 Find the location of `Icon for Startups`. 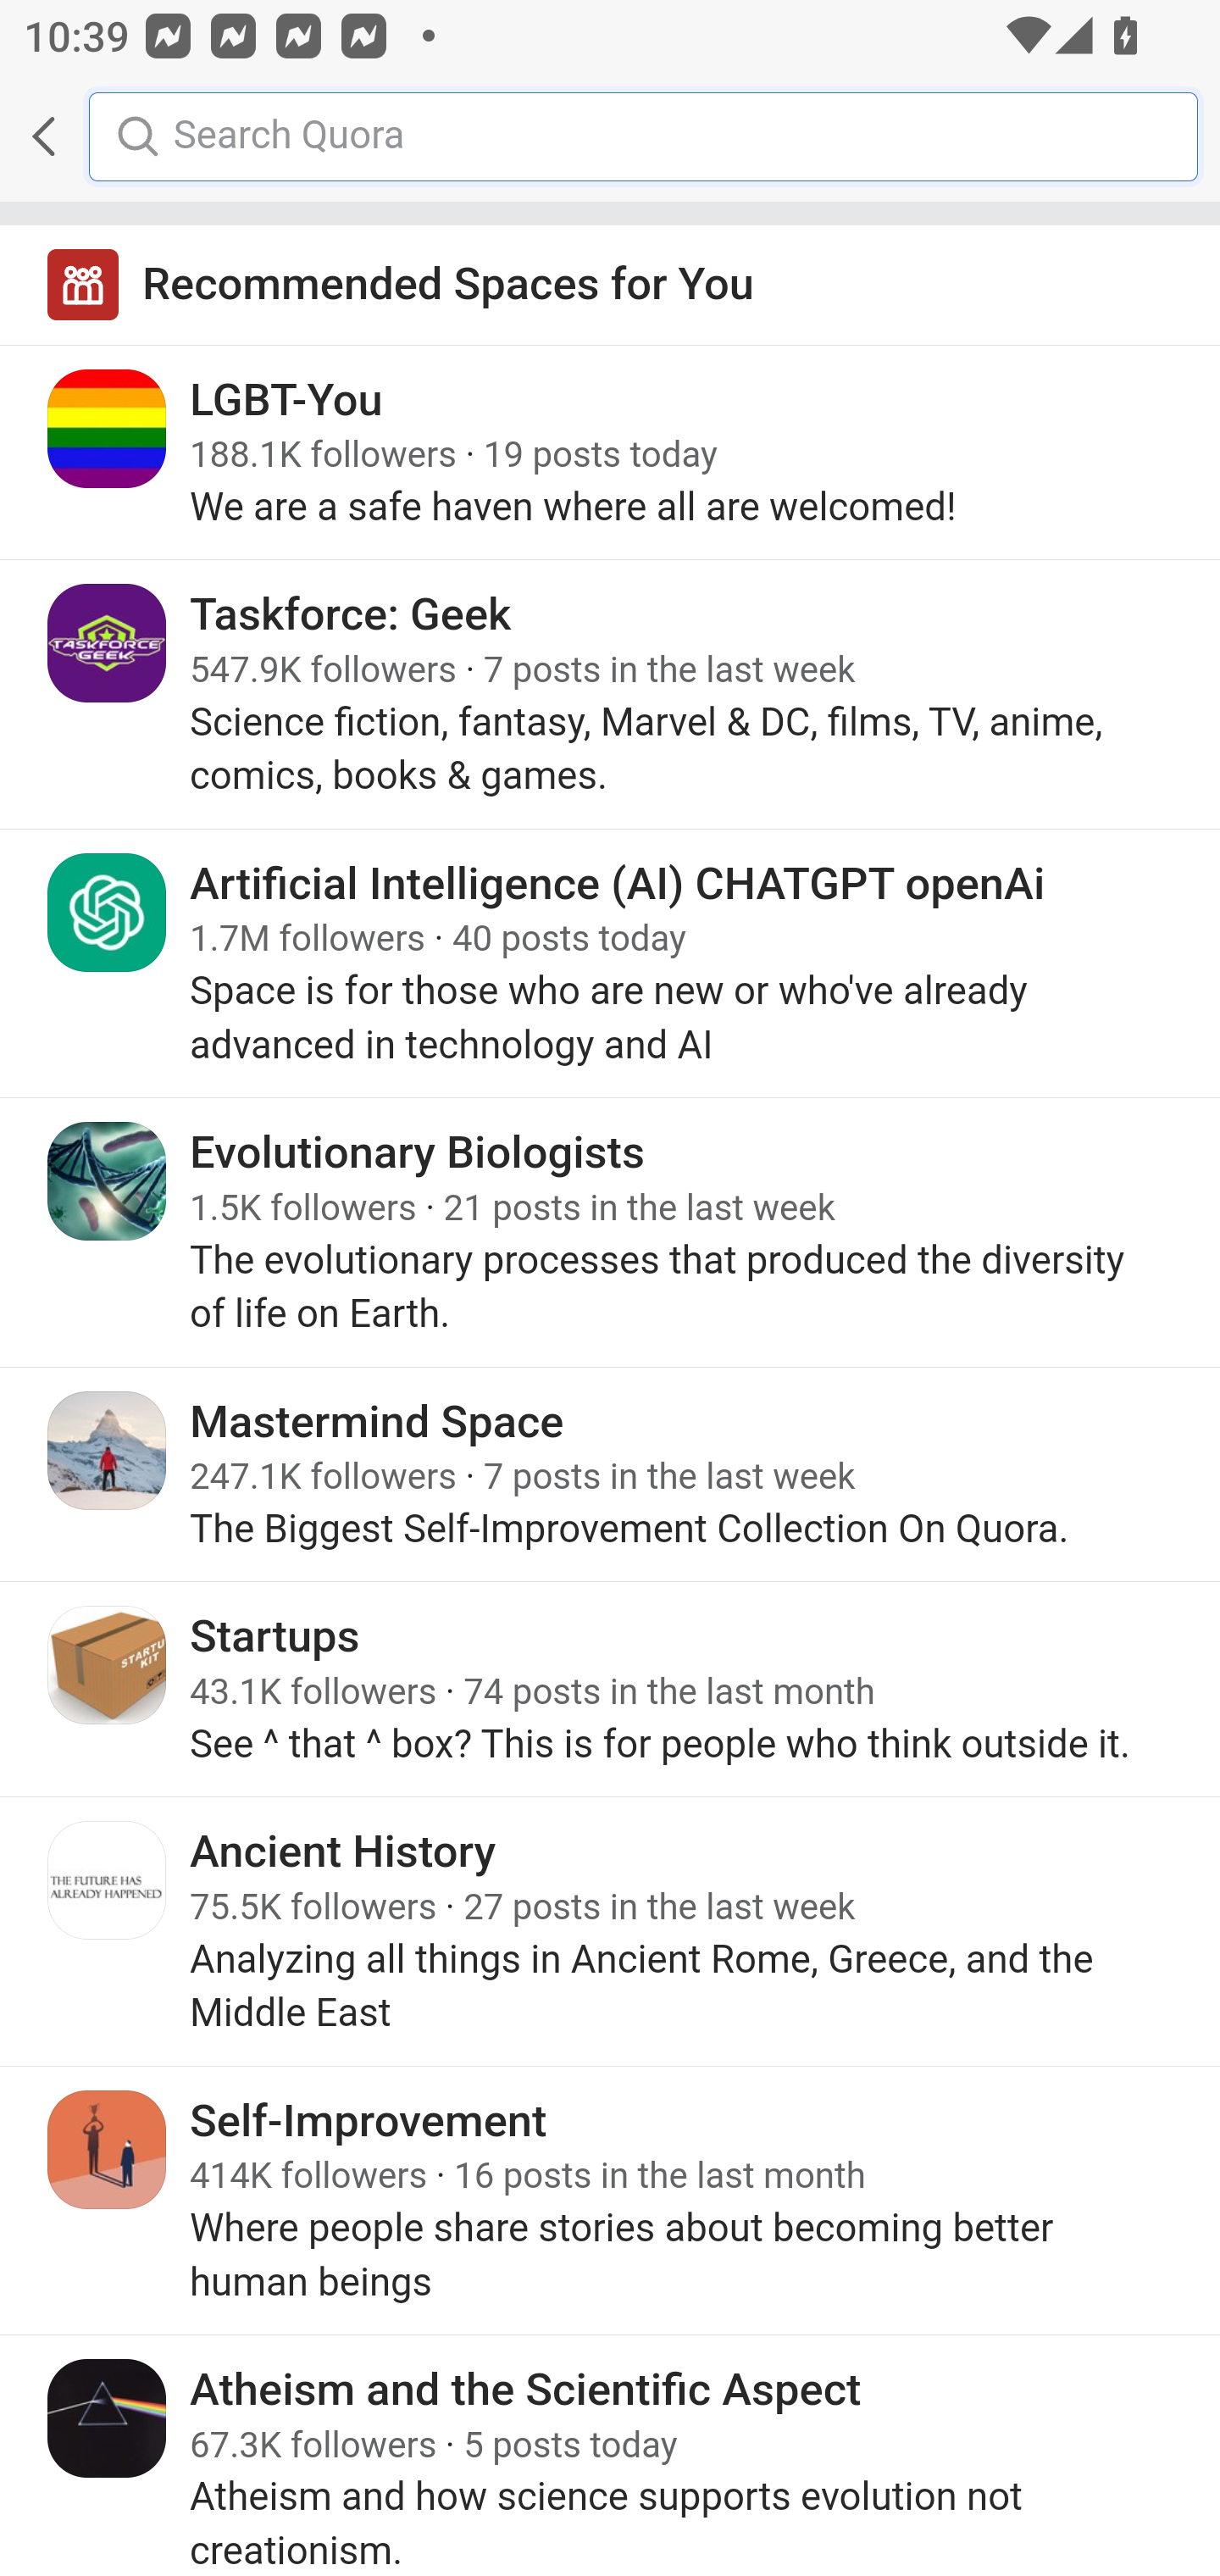

Icon for Startups is located at coordinates (108, 1664).